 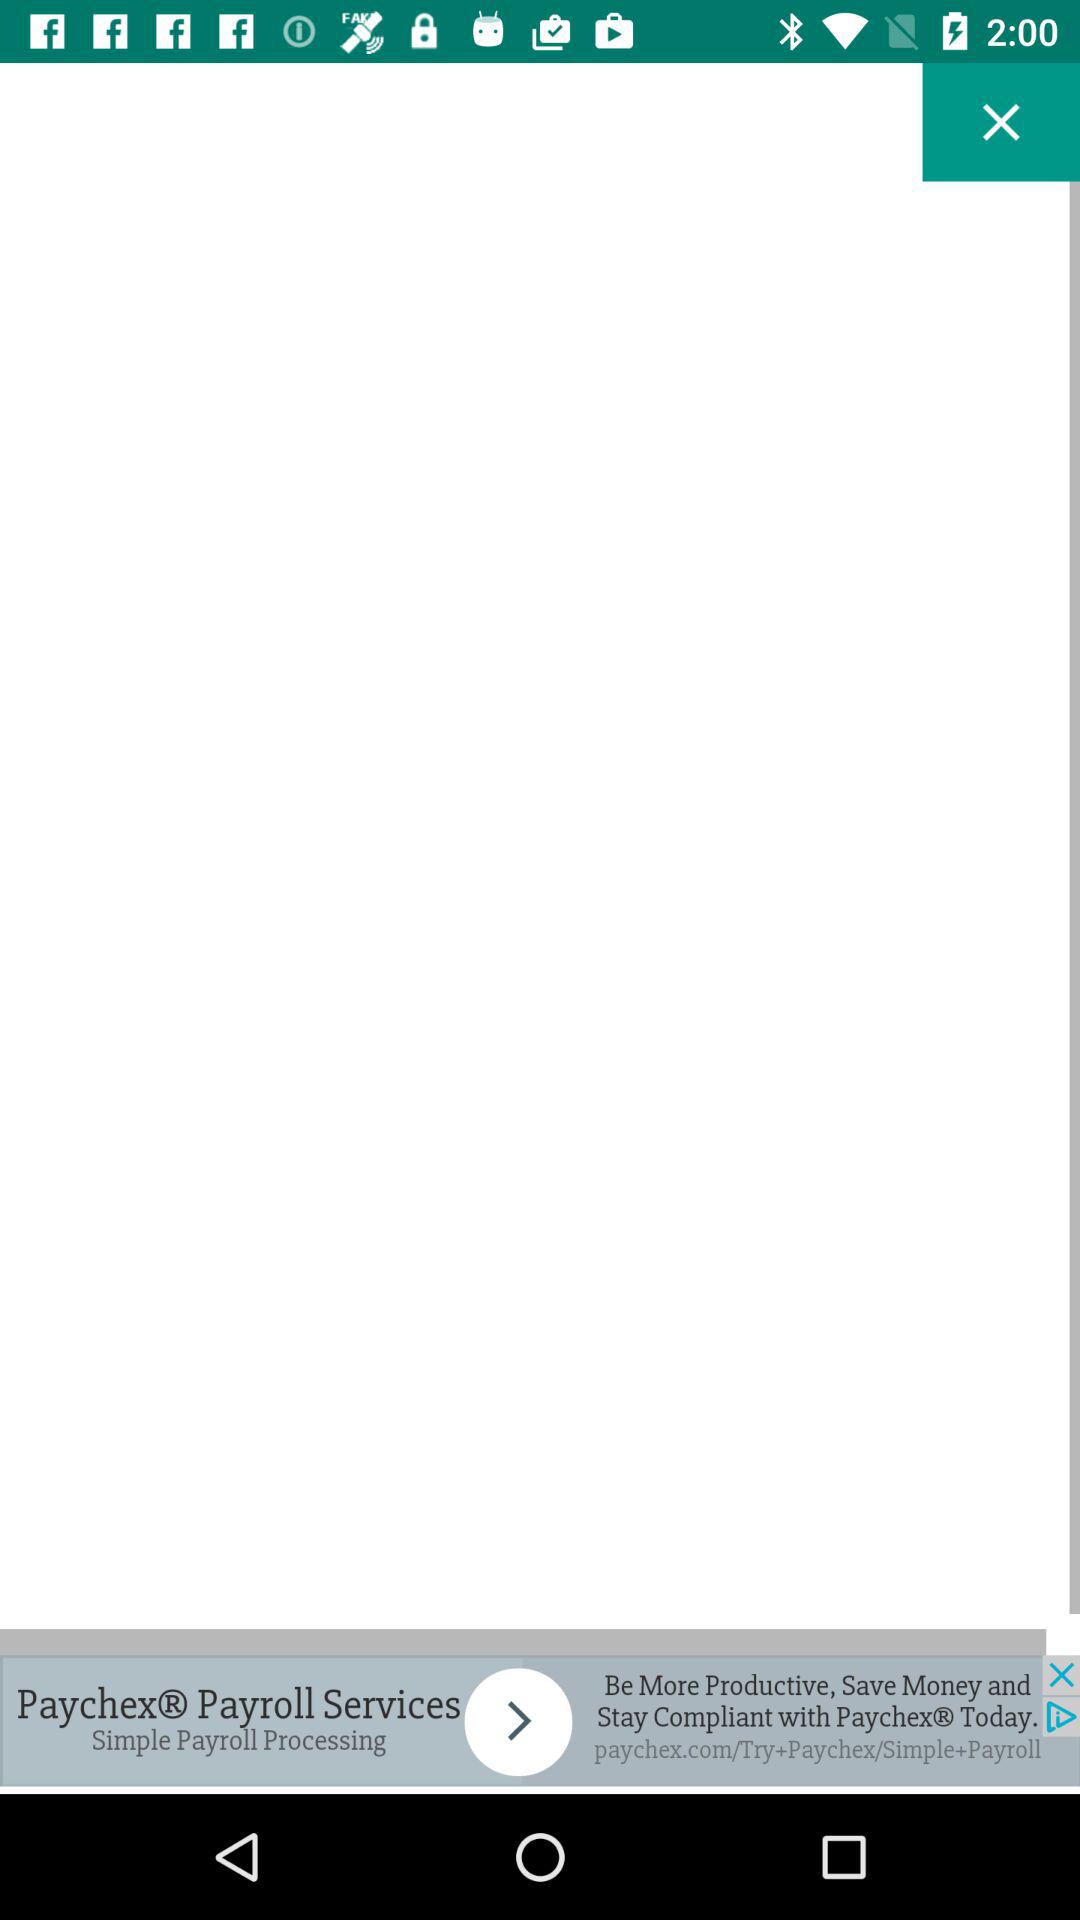 I want to click on view this advertisement, so click(x=540, y=1720).